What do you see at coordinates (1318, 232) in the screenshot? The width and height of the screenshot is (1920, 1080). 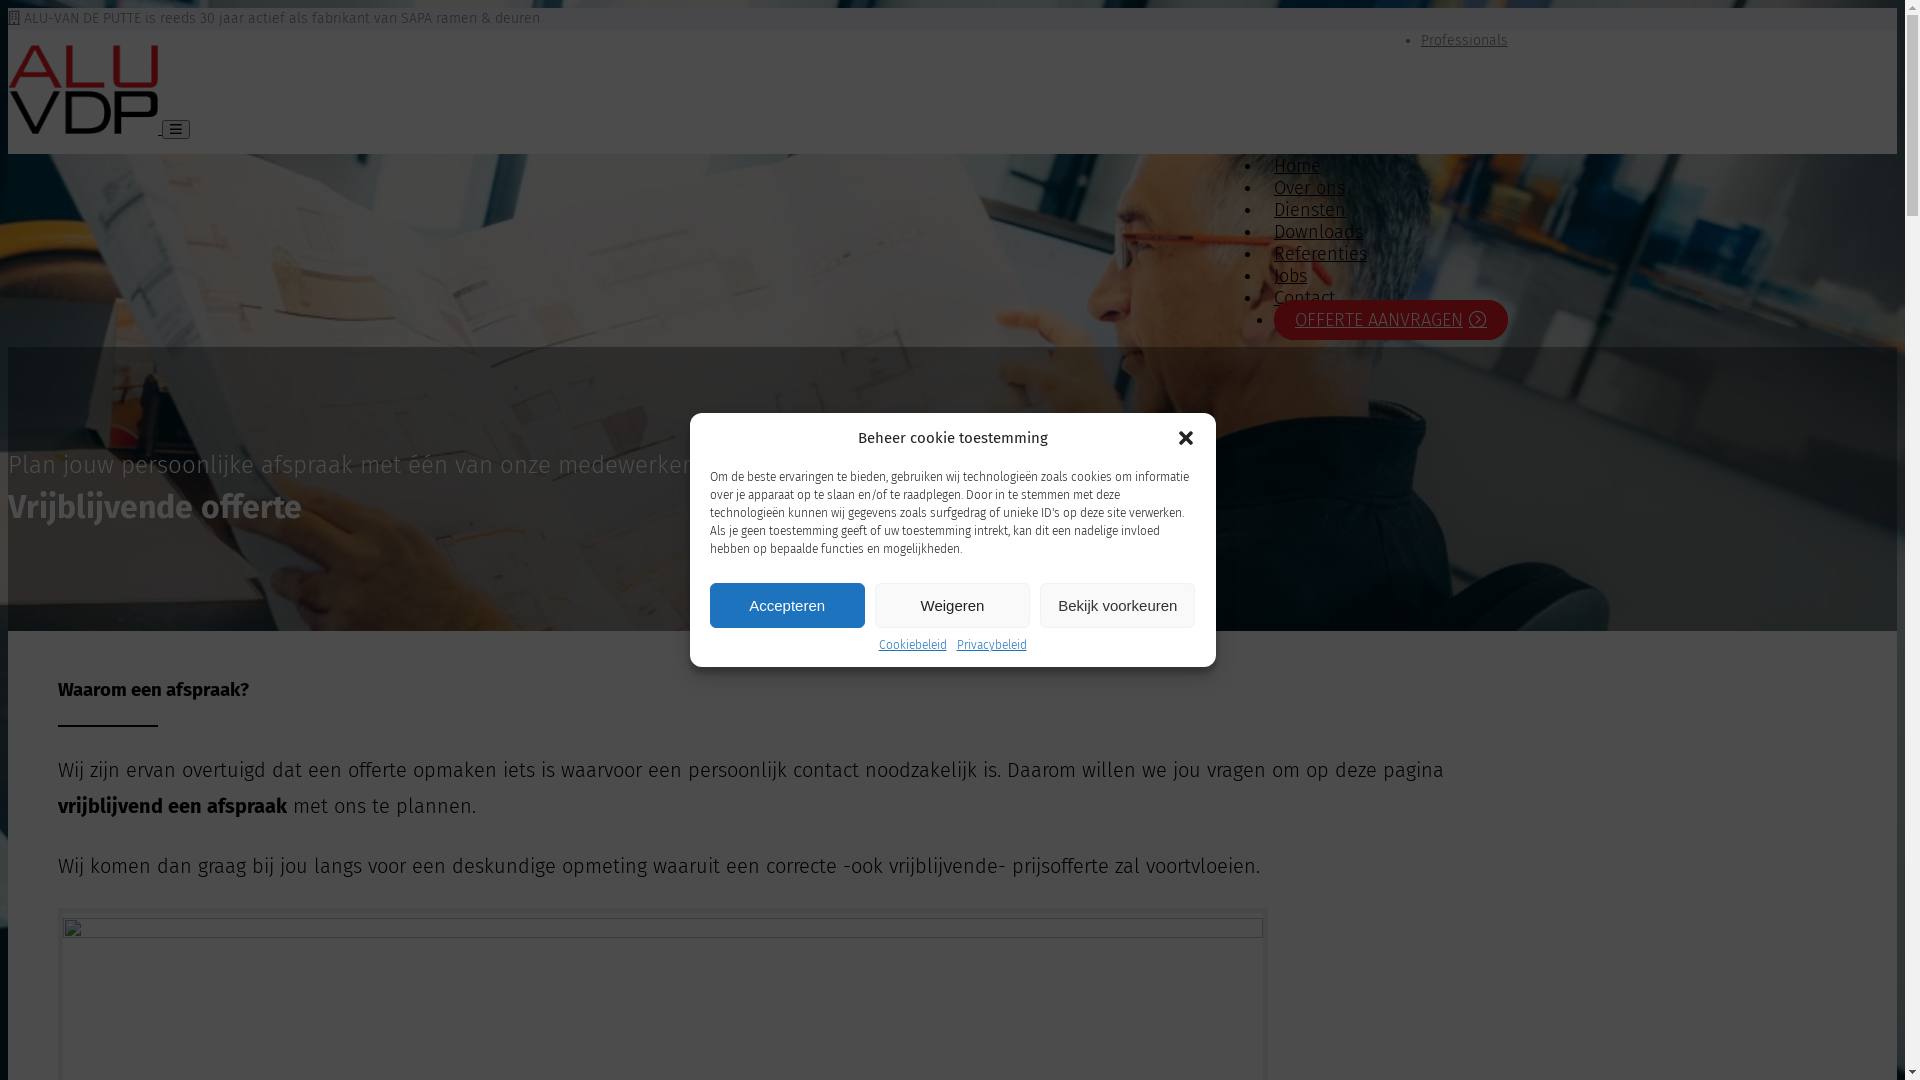 I see `Downloads` at bounding box center [1318, 232].